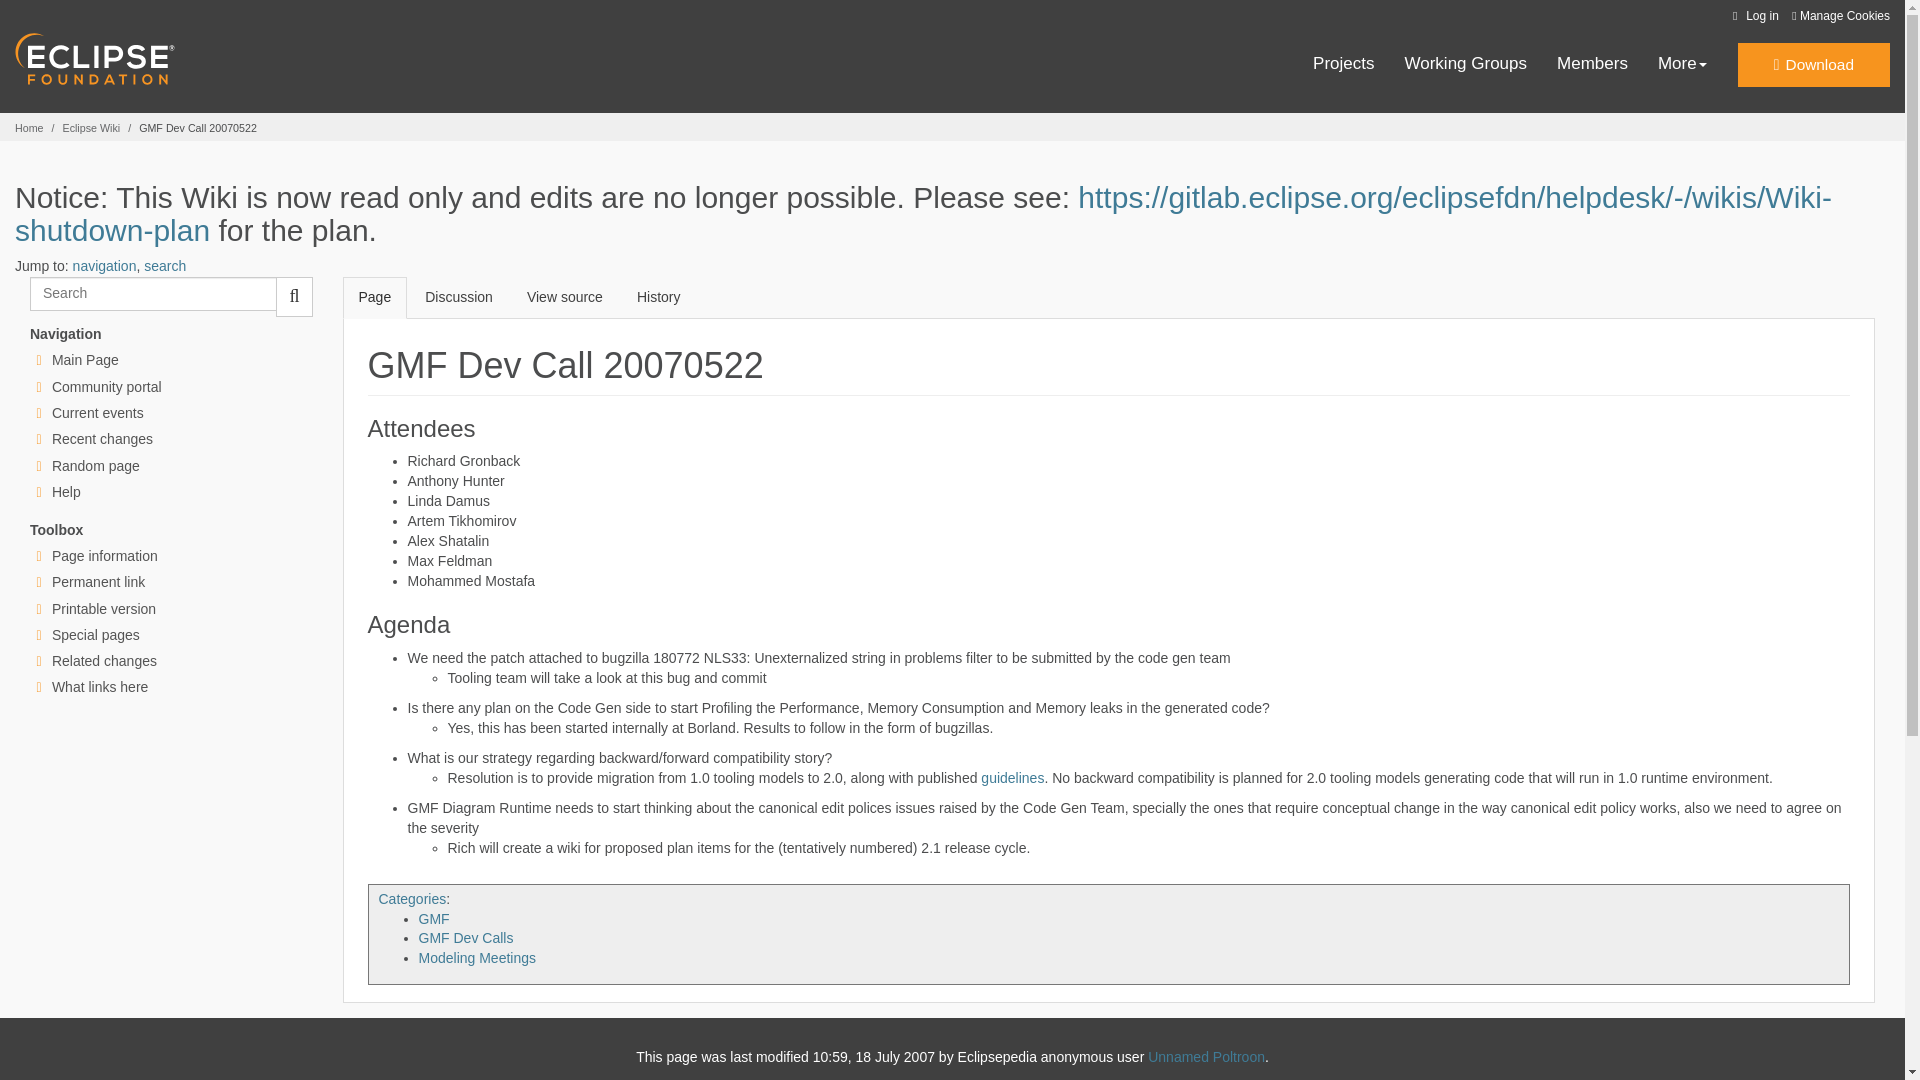  What do you see at coordinates (1682, 64) in the screenshot?
I see `More` at bounding box center [1682, 64].